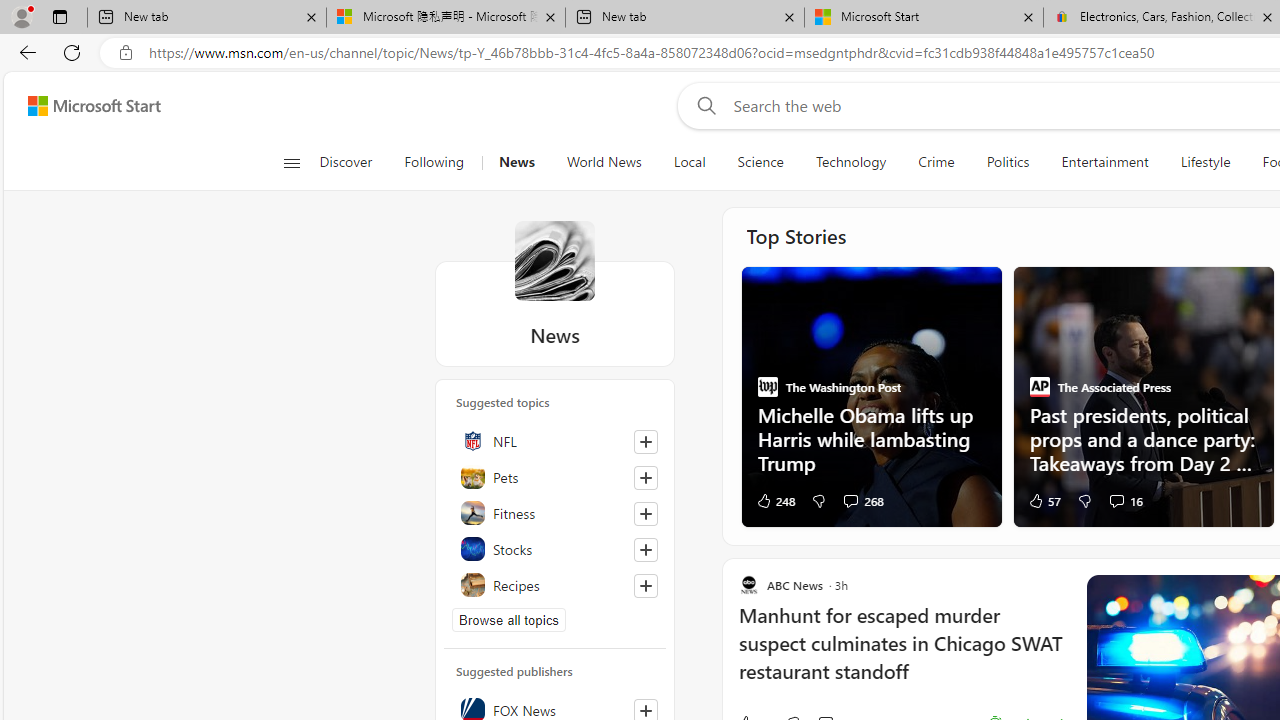 The width and height of the screenshot is (1280, 720). What do you see at coordinates (1206, 162) in the screenshot?
I see `Lifestyle` at bounding box center [1206, 162].